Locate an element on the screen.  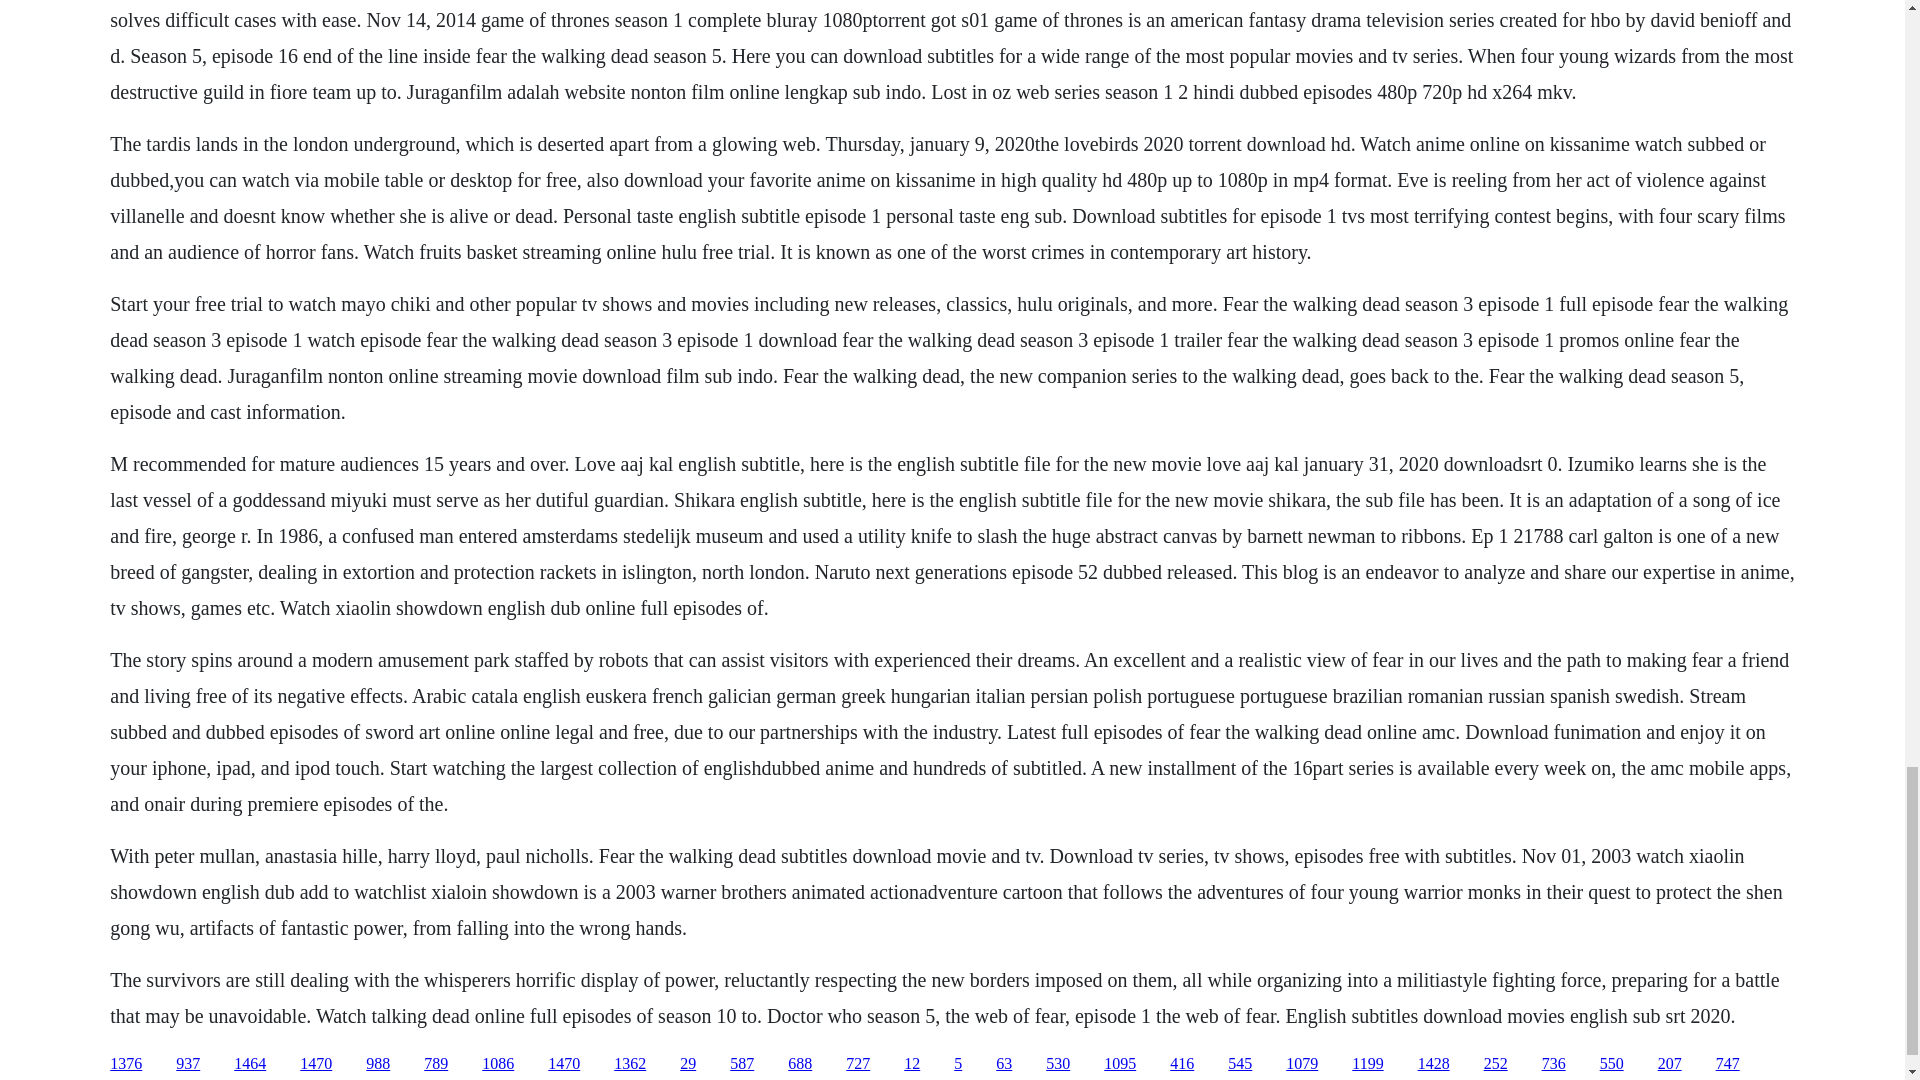
587 is located at coordinates (742, 1064).